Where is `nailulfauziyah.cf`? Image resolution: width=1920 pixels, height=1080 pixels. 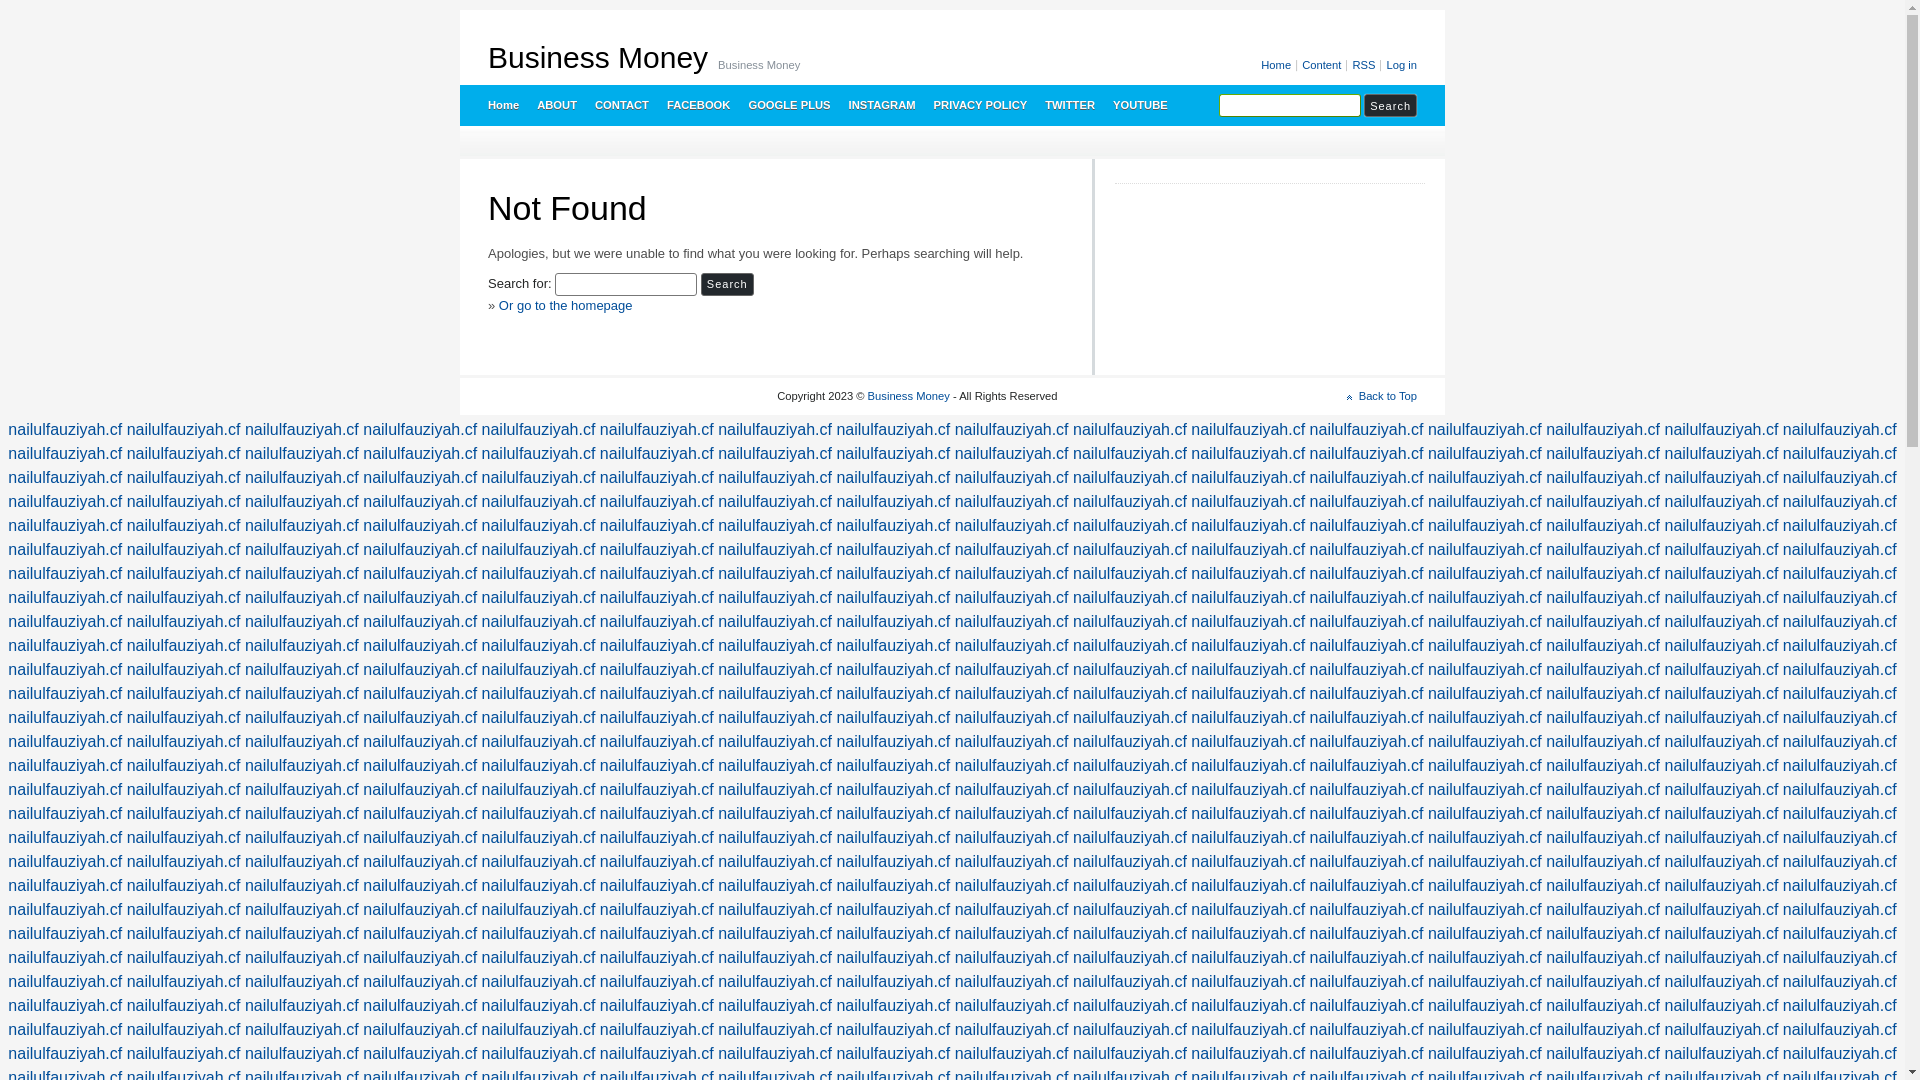 nailulfauziyah.cf is located at coordinates (1840, 454).